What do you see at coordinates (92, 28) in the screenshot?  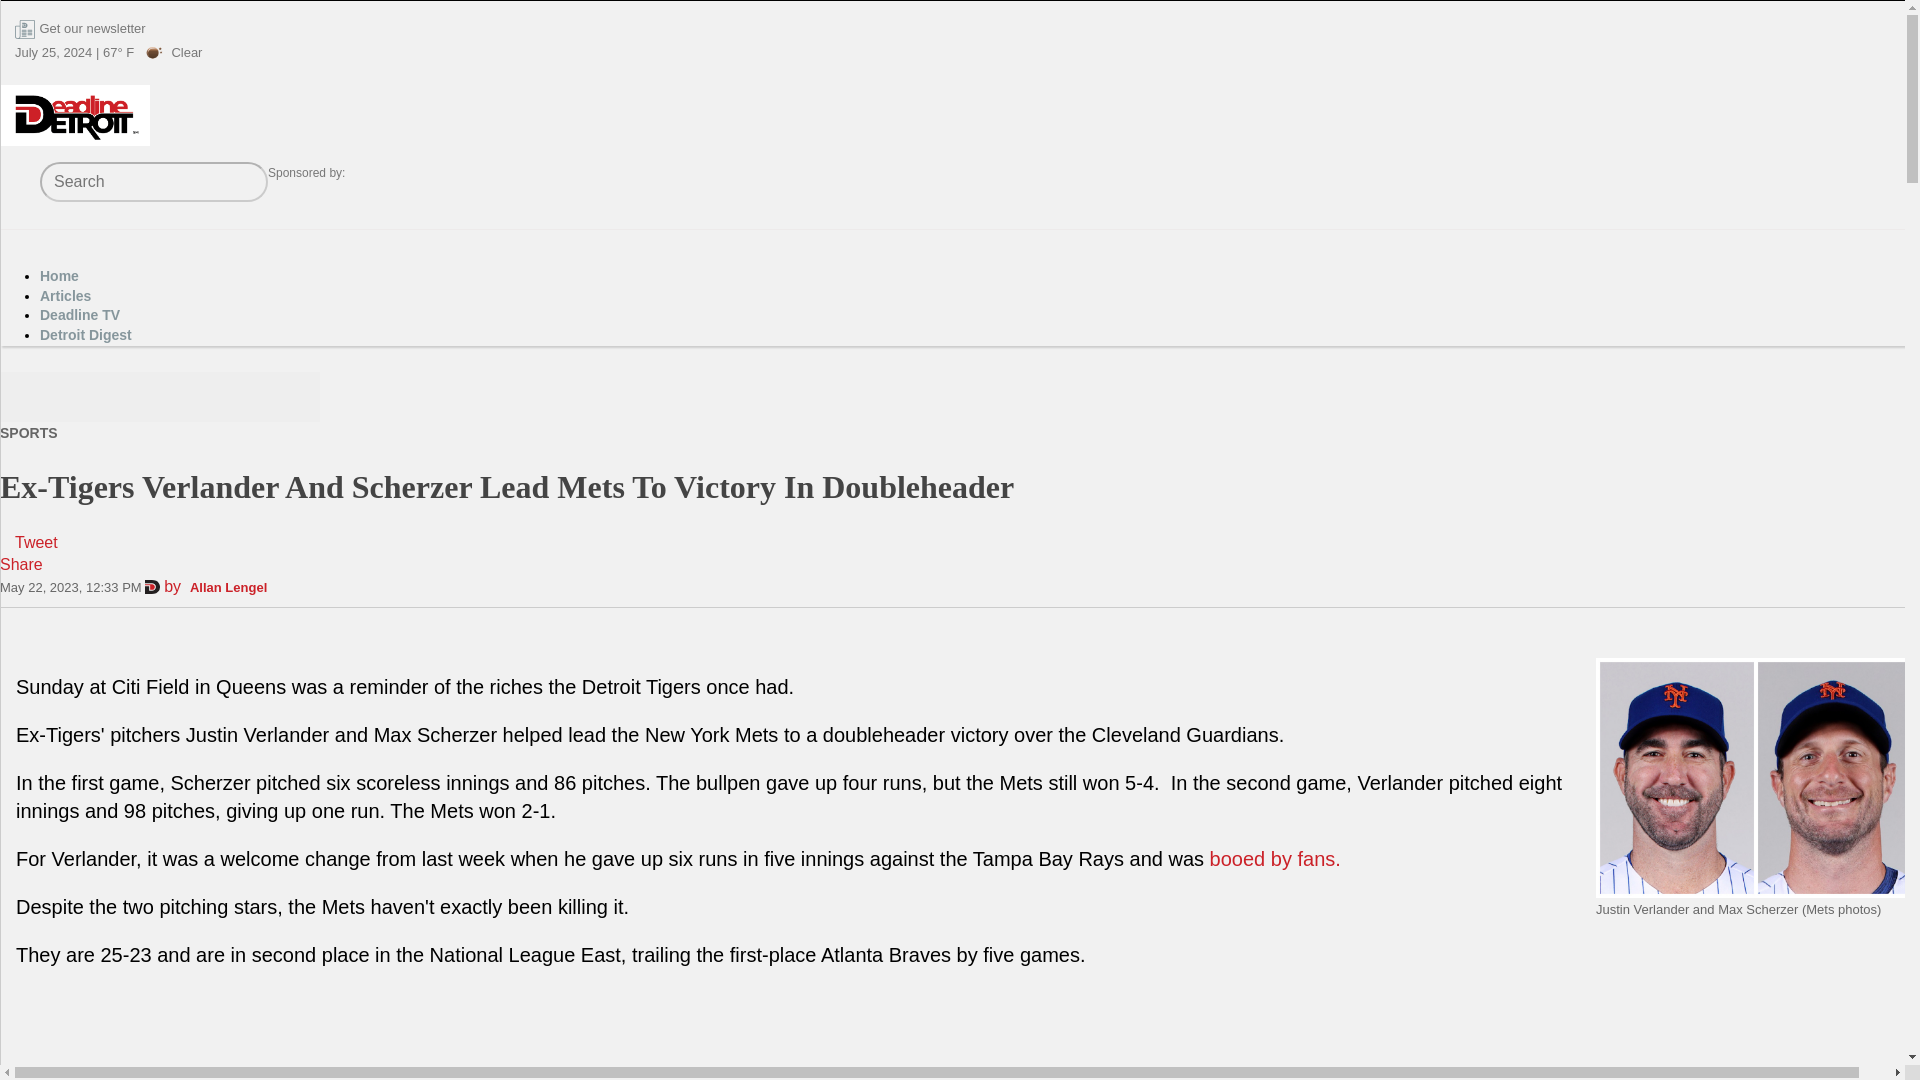 I see `Get our newsletter` at bounding box center [92, 28].